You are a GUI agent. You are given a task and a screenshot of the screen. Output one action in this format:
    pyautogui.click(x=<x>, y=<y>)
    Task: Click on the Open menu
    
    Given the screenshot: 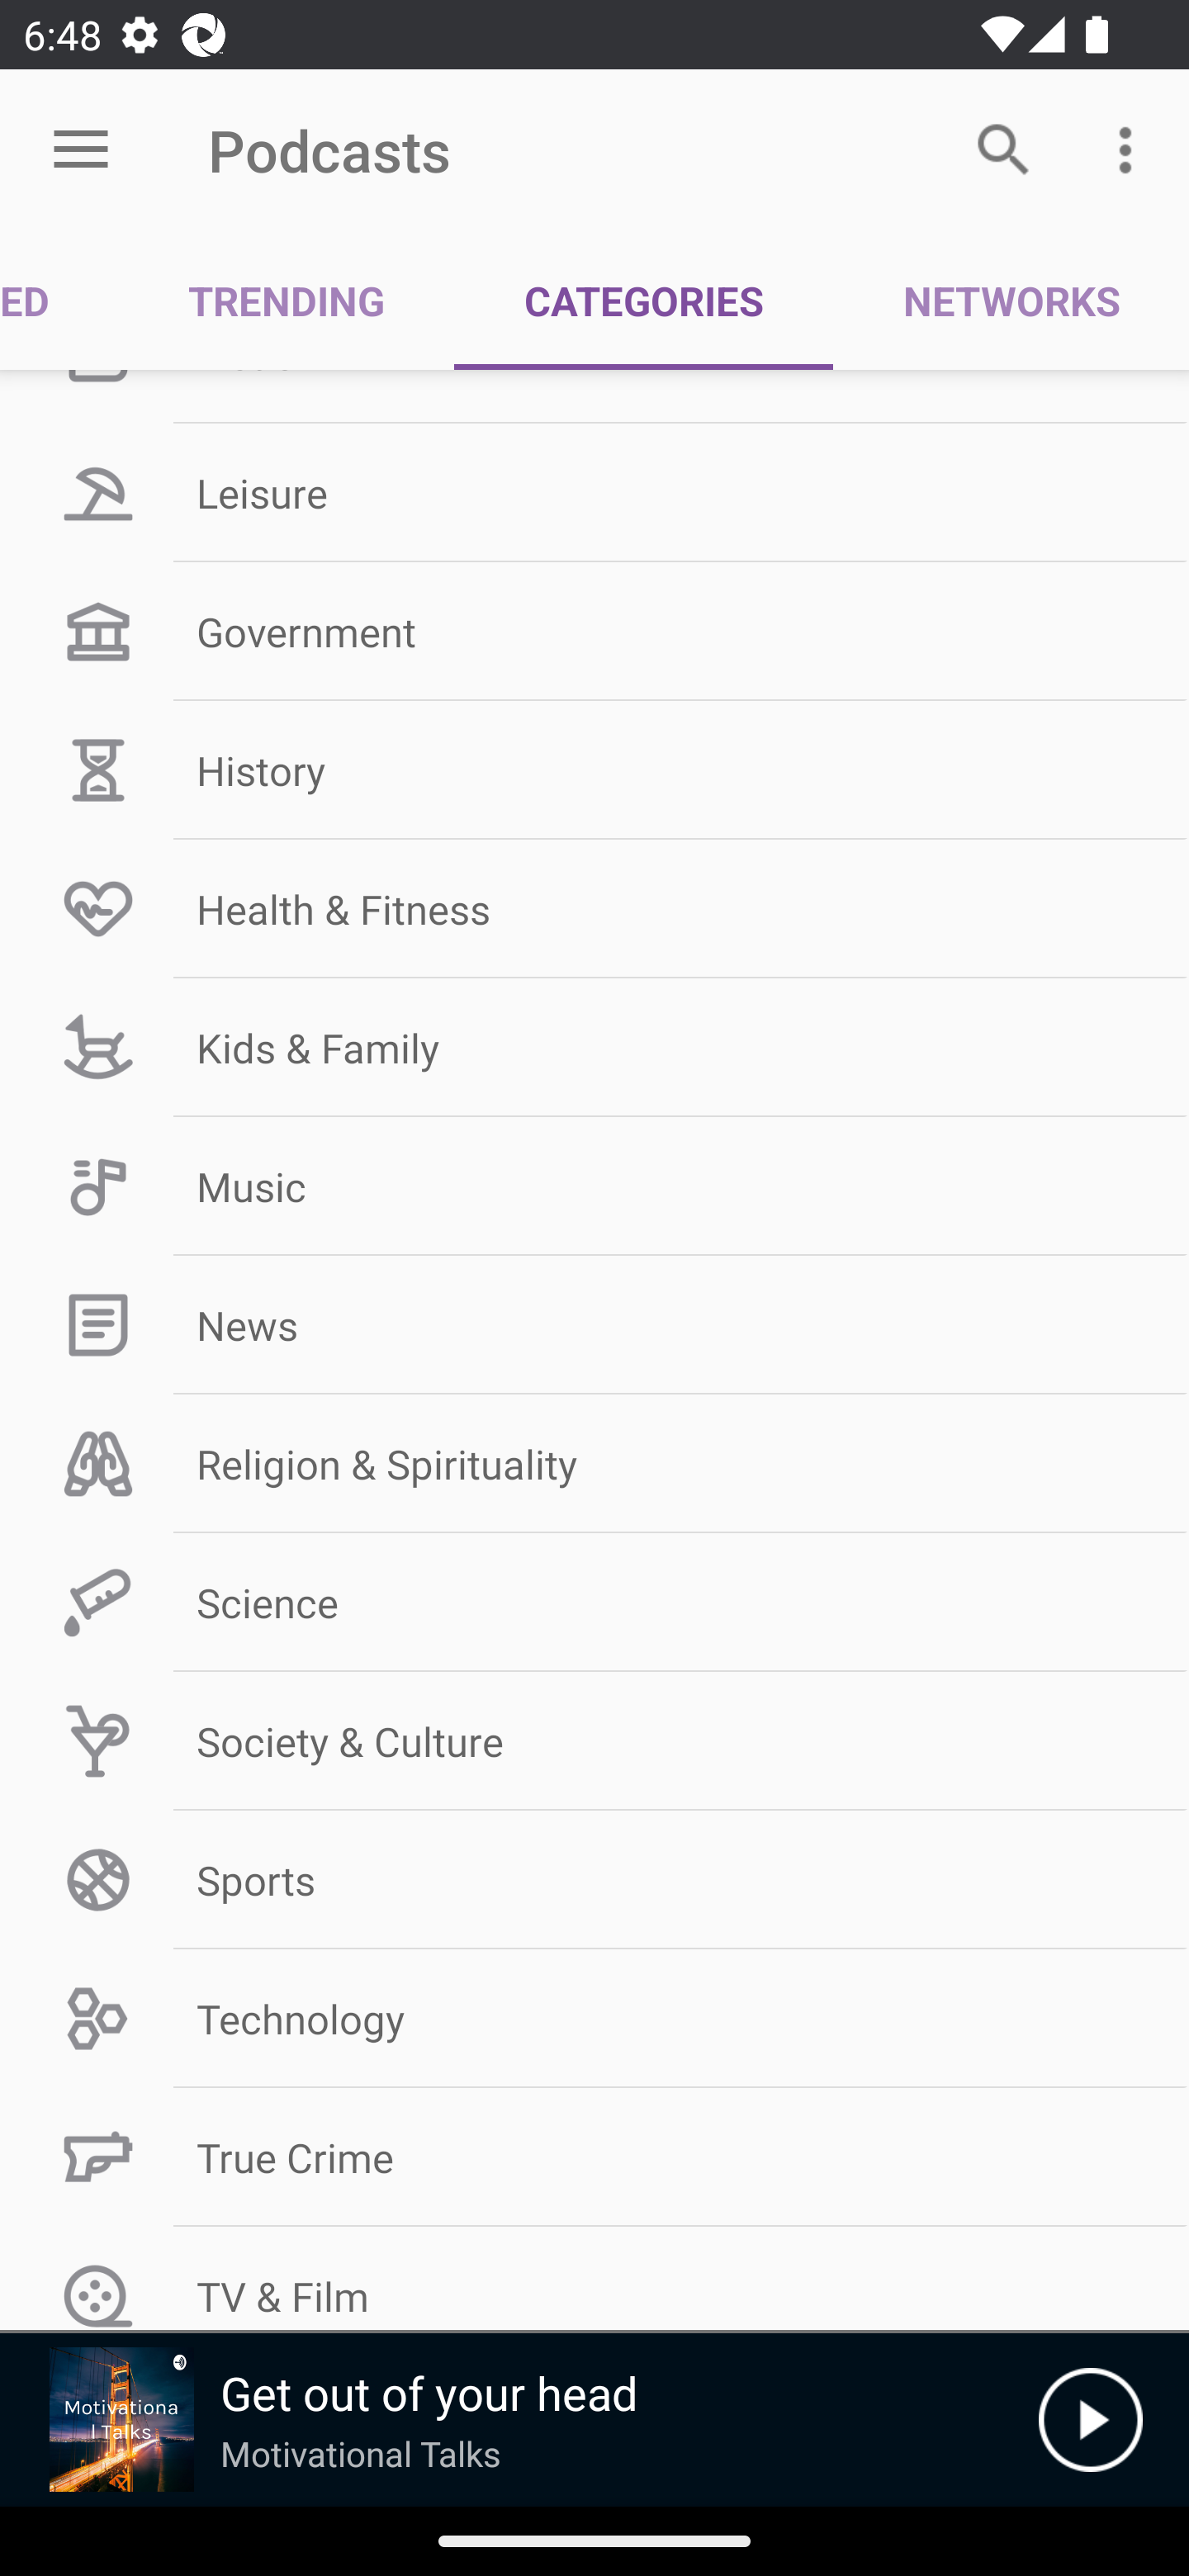 What is the action you would take?
    pyautogui.click(x=81, y=150)
    